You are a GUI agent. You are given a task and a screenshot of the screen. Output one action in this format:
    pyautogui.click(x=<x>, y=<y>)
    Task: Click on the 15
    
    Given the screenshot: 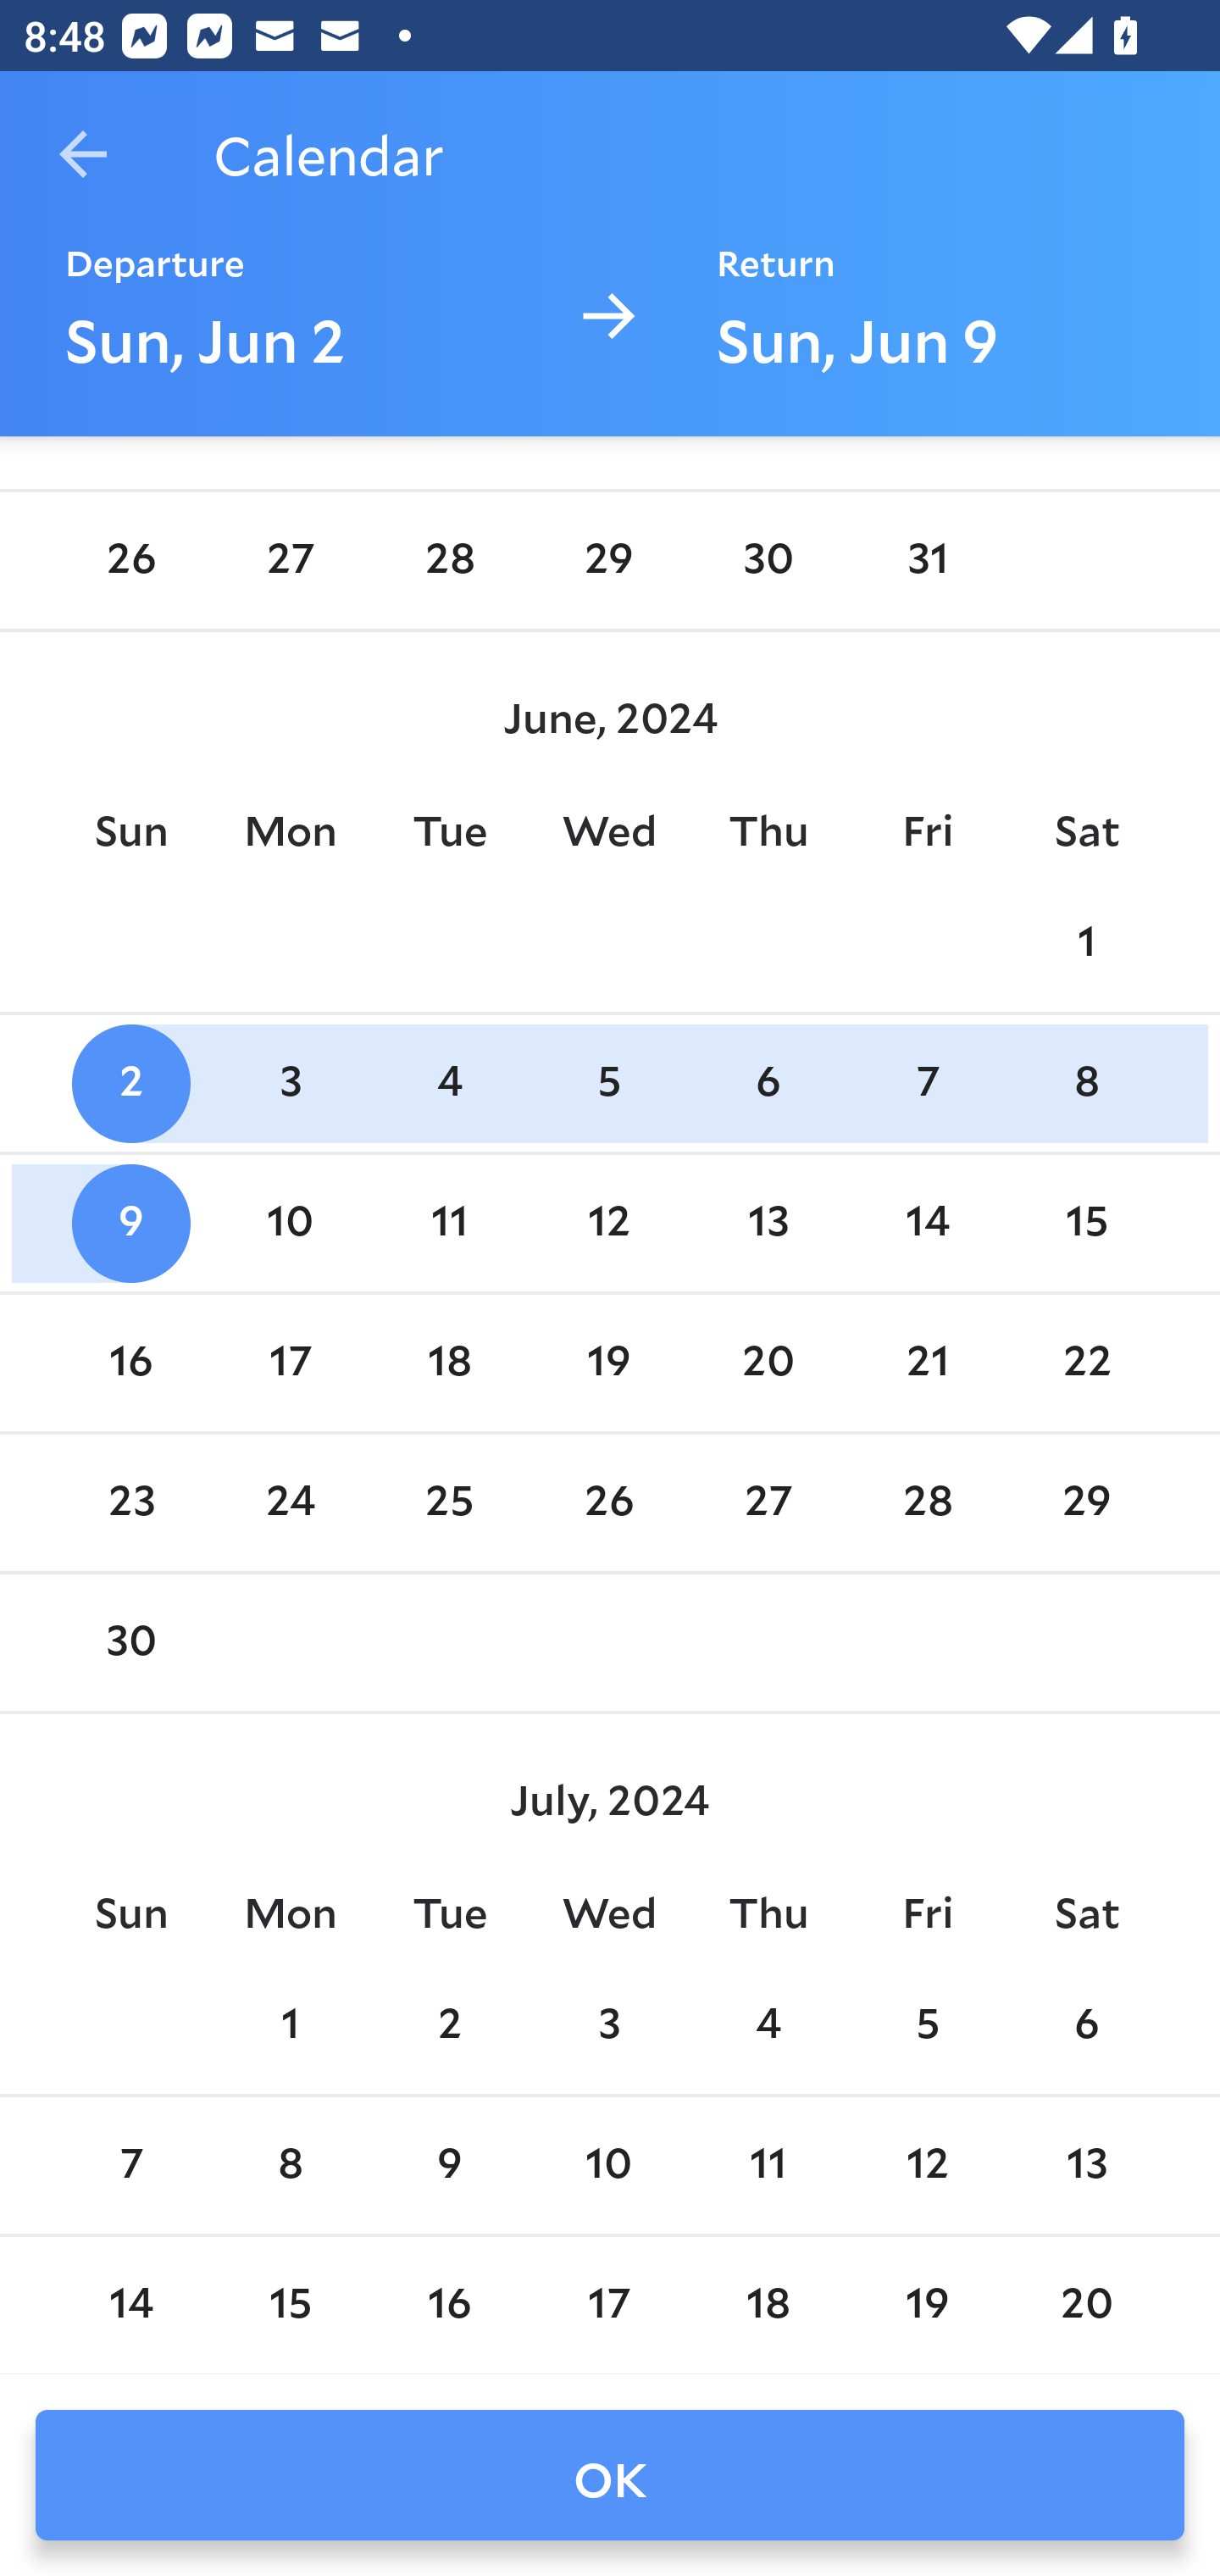 What is the action you would take?
    pyautogui.click(x=291, y=2305)
    